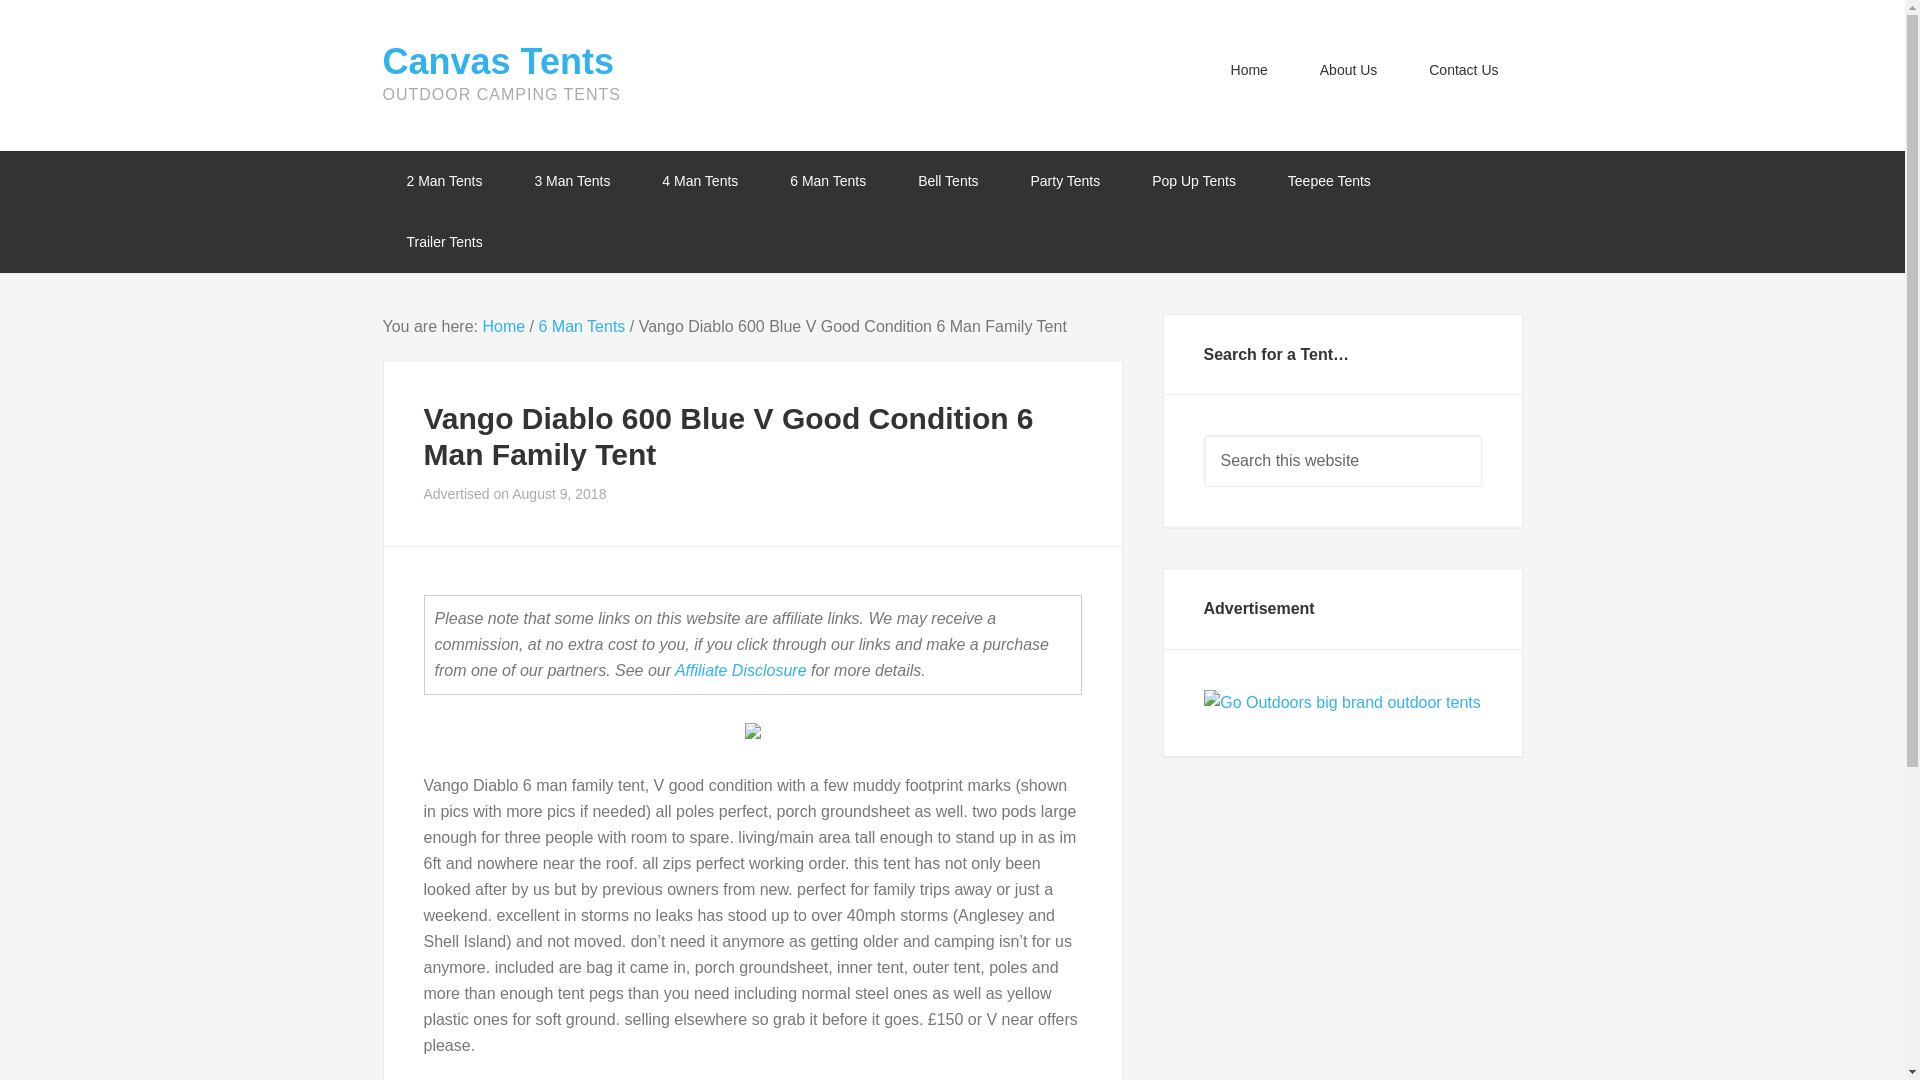 The height and width of the screenshot is (1080, 1920). Describe the element at coordinates (1064, 181) in the screenshot. I see `Party Tents` at that location.